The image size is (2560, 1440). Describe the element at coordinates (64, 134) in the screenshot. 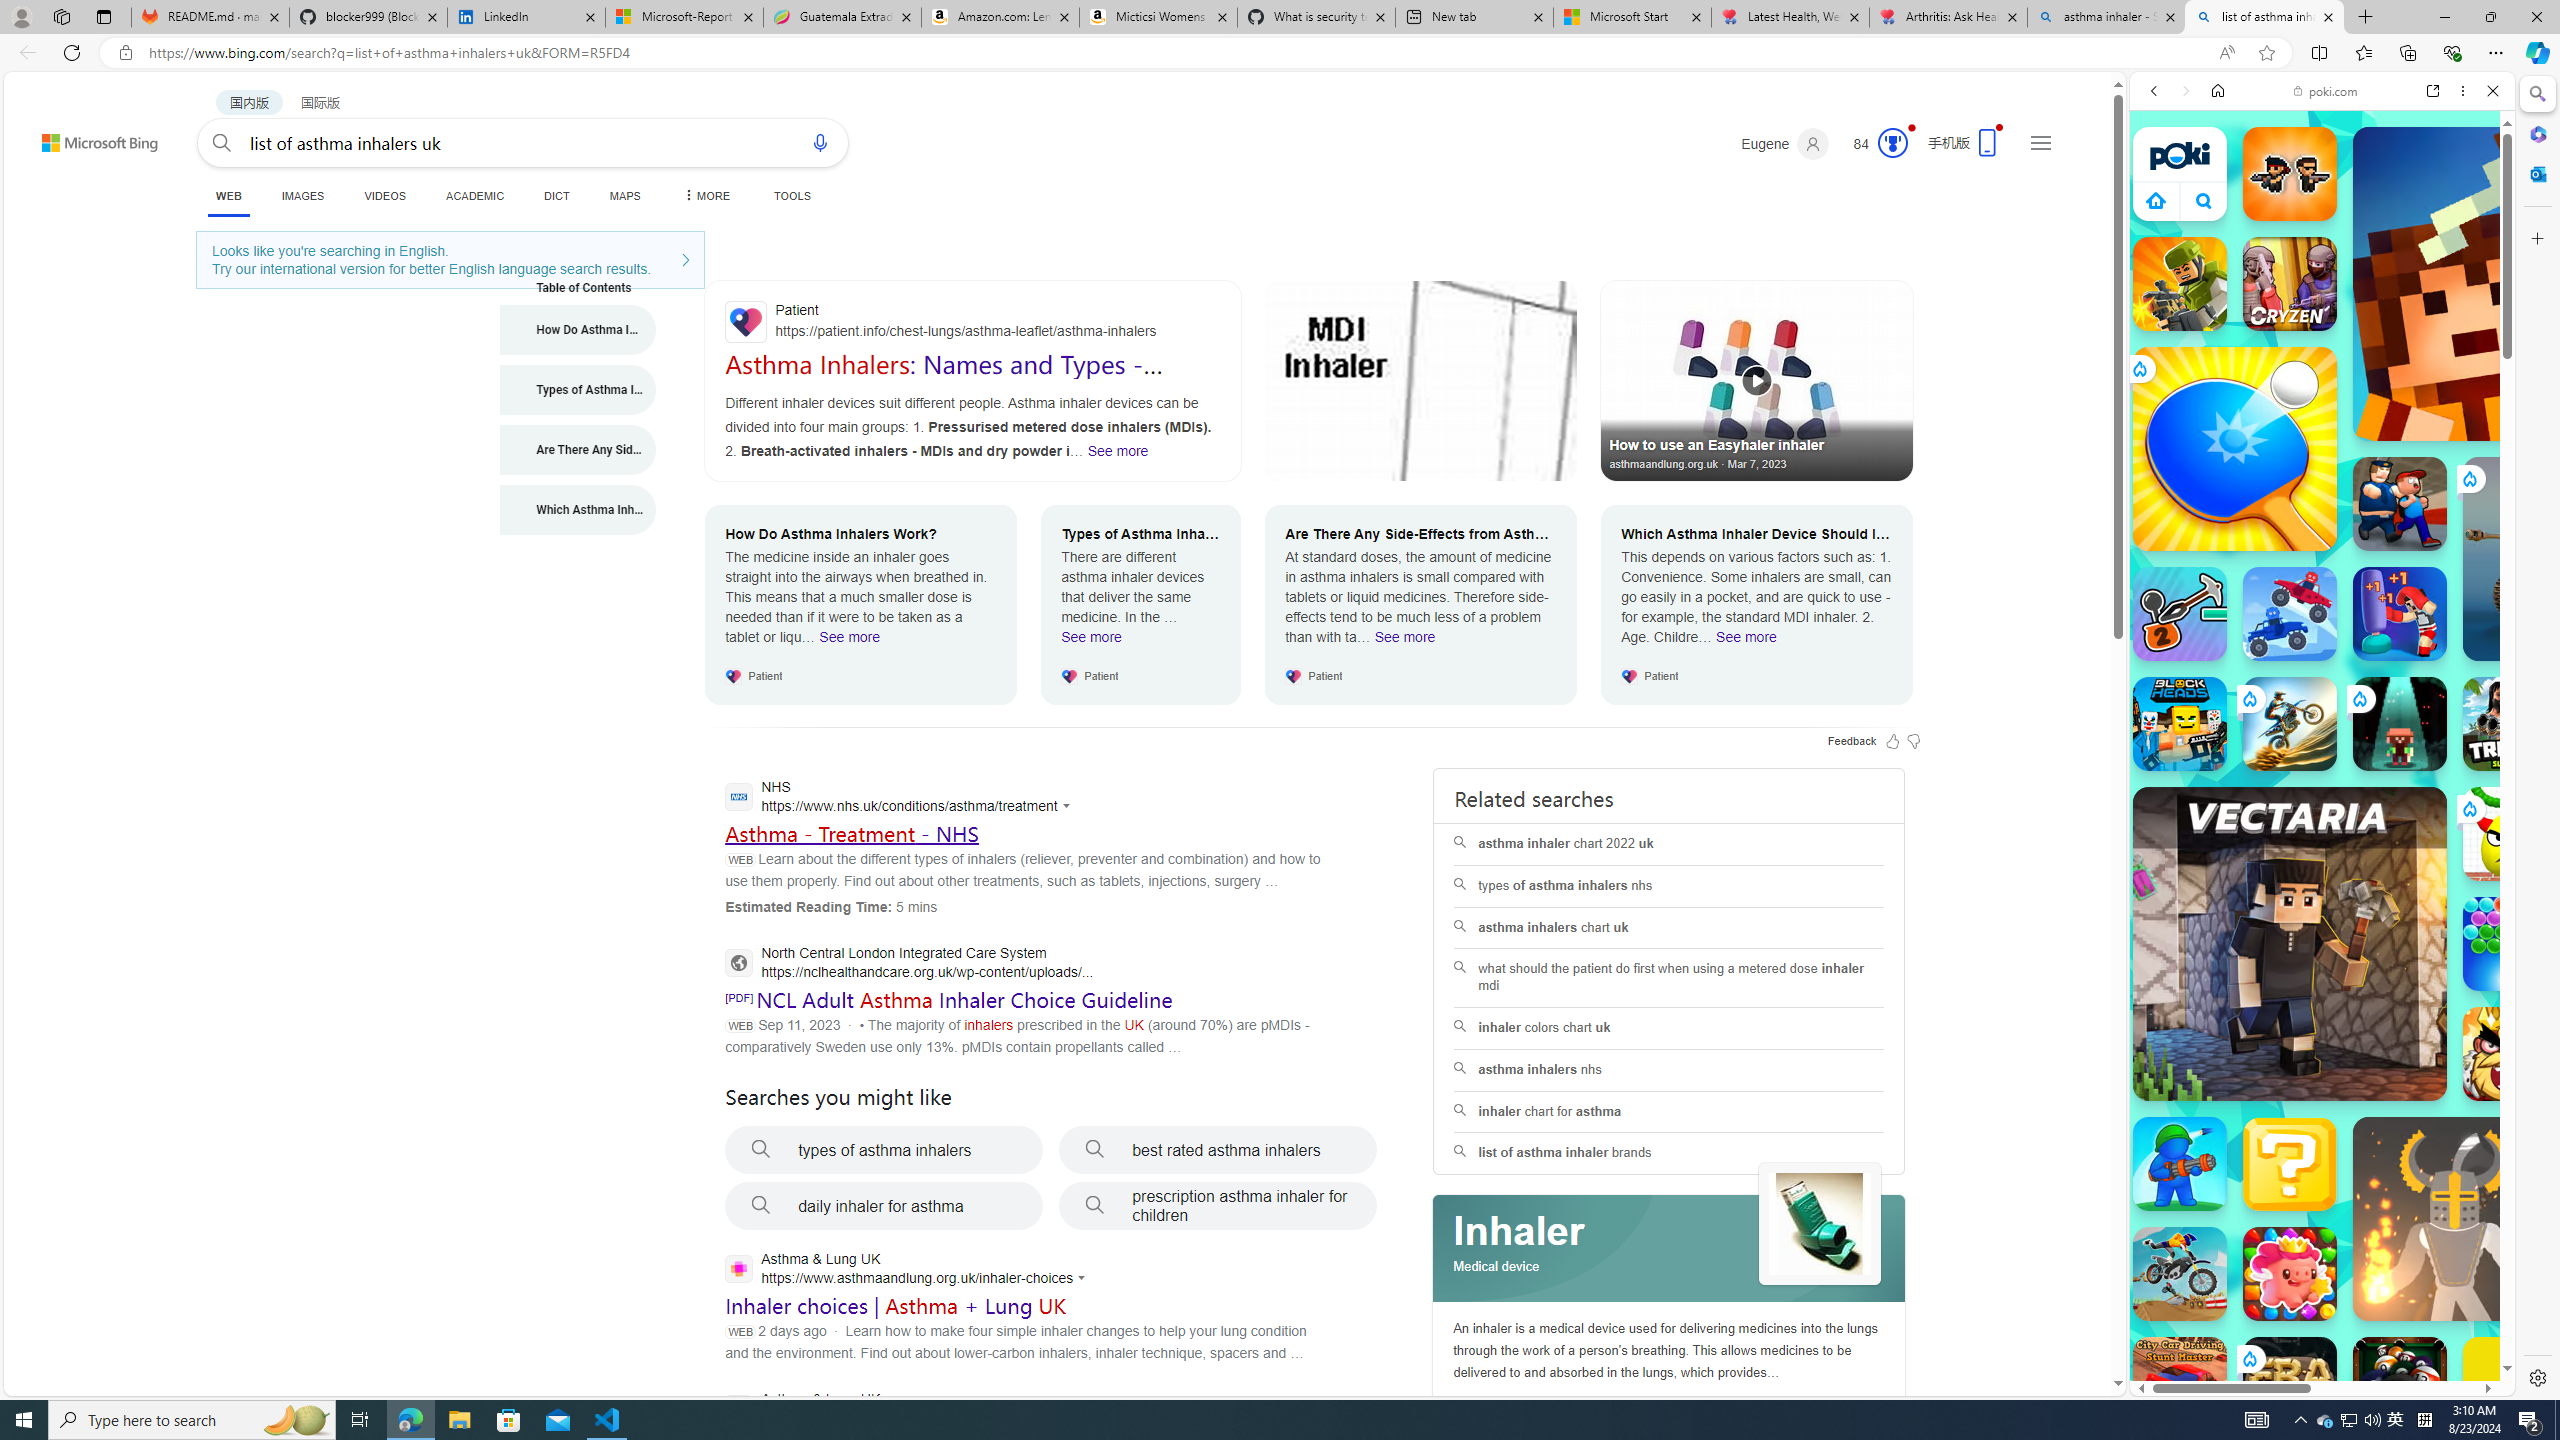

I see `Skip to content` at that location.